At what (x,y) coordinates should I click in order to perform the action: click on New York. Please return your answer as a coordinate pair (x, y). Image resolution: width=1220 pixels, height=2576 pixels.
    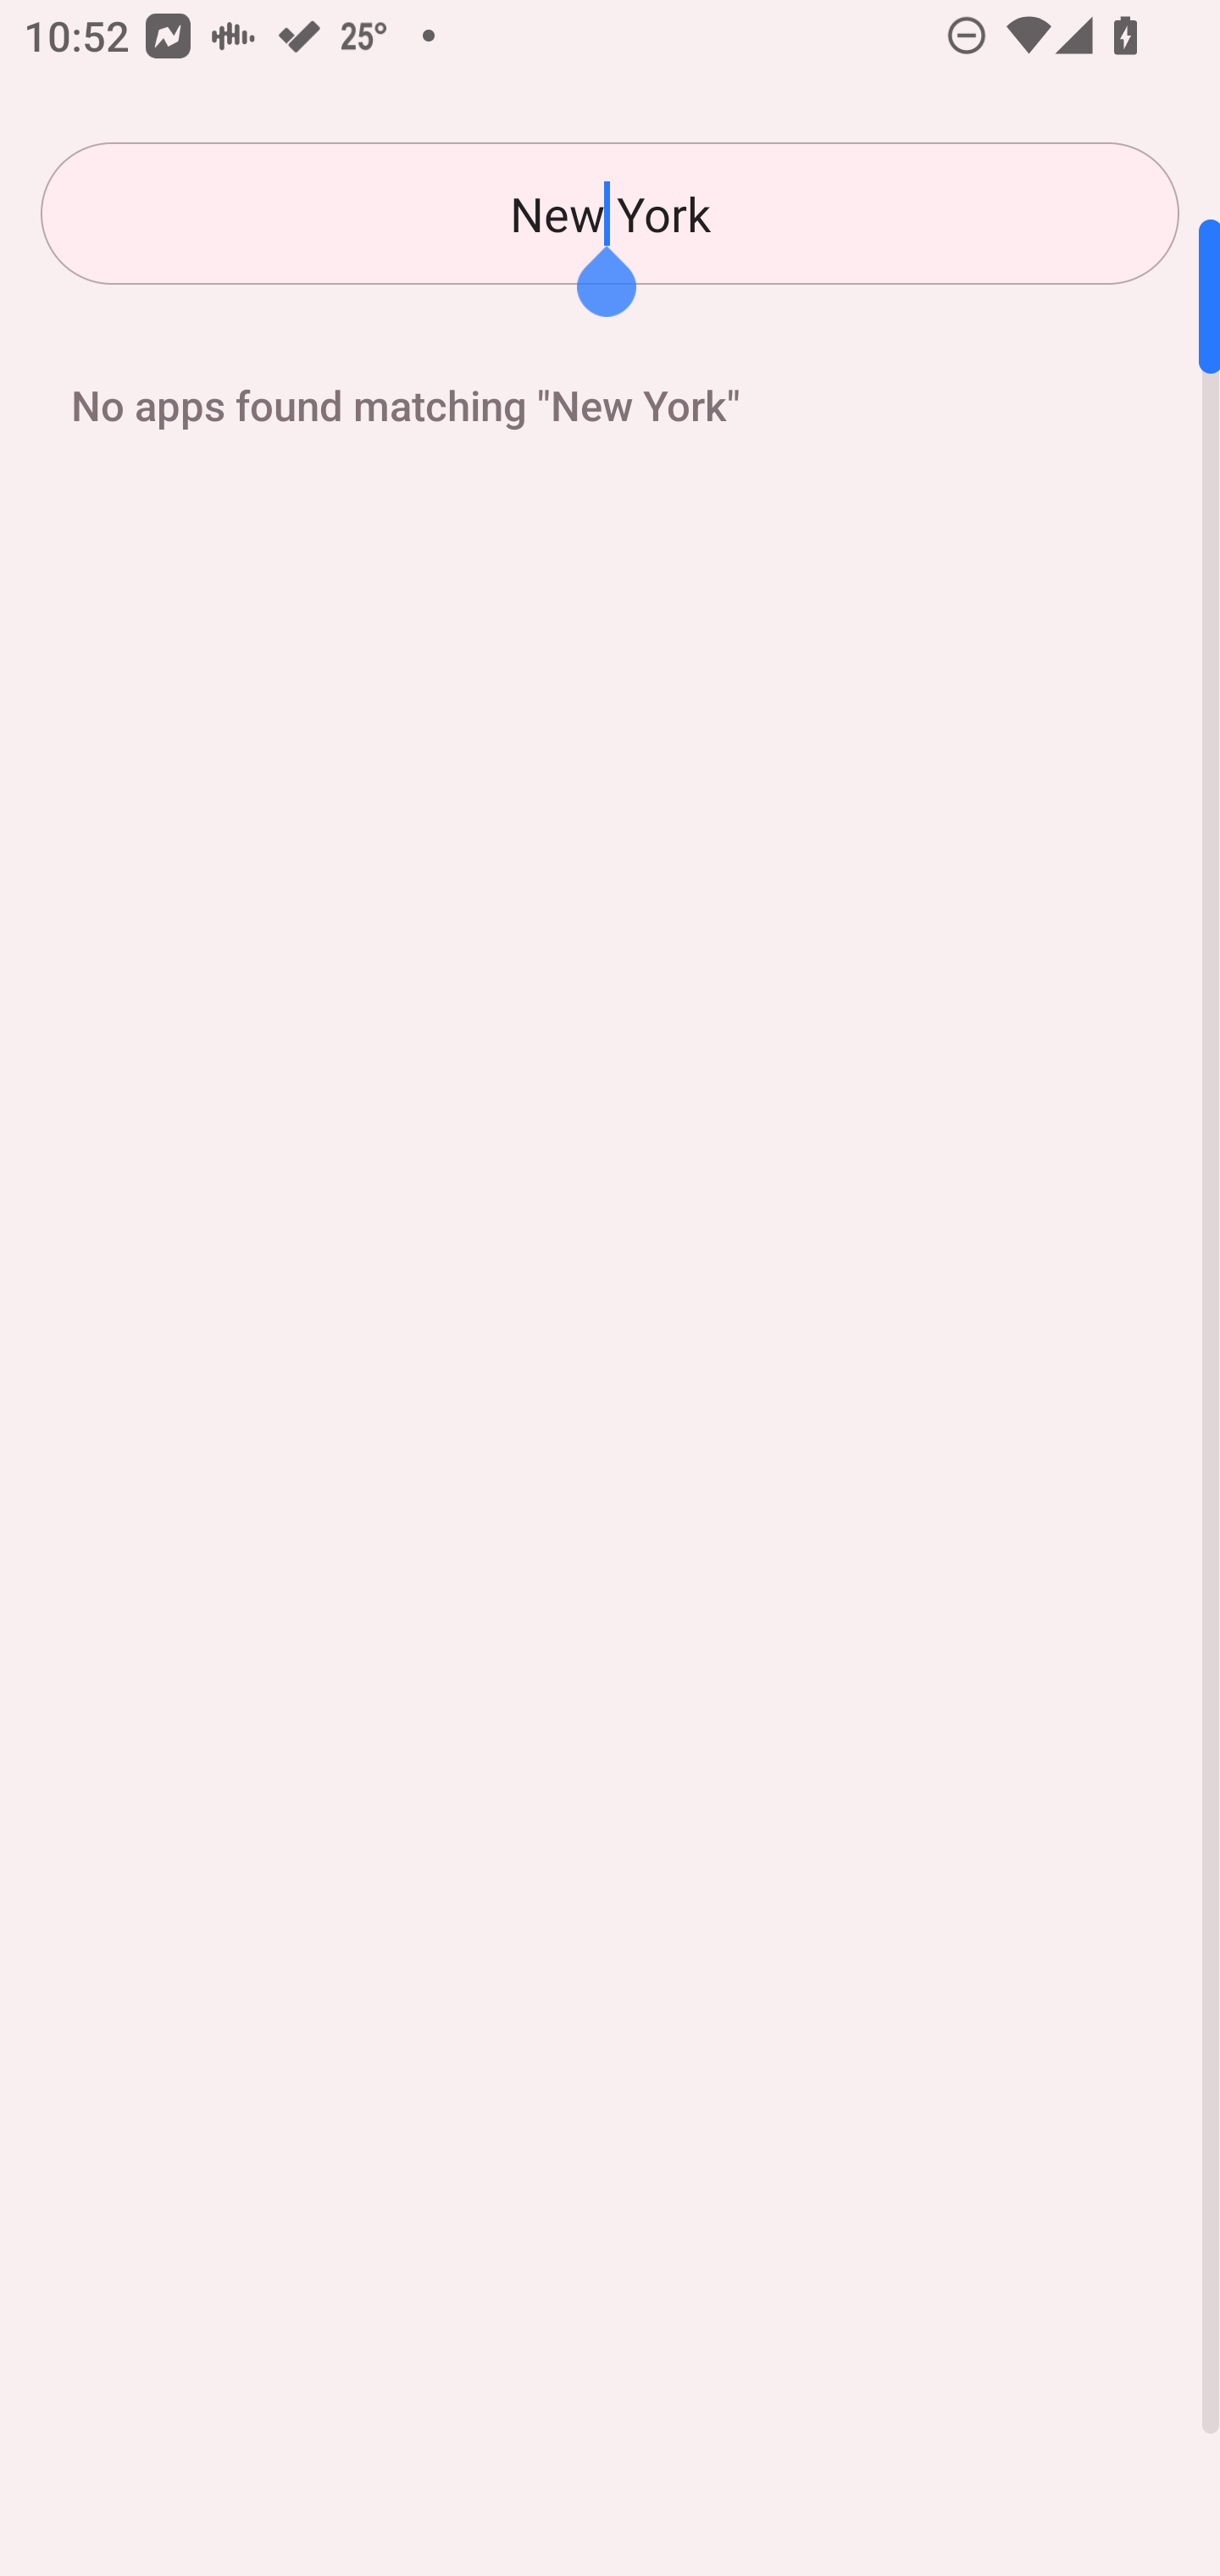
    Looking at the image, I should click on (610, 214).